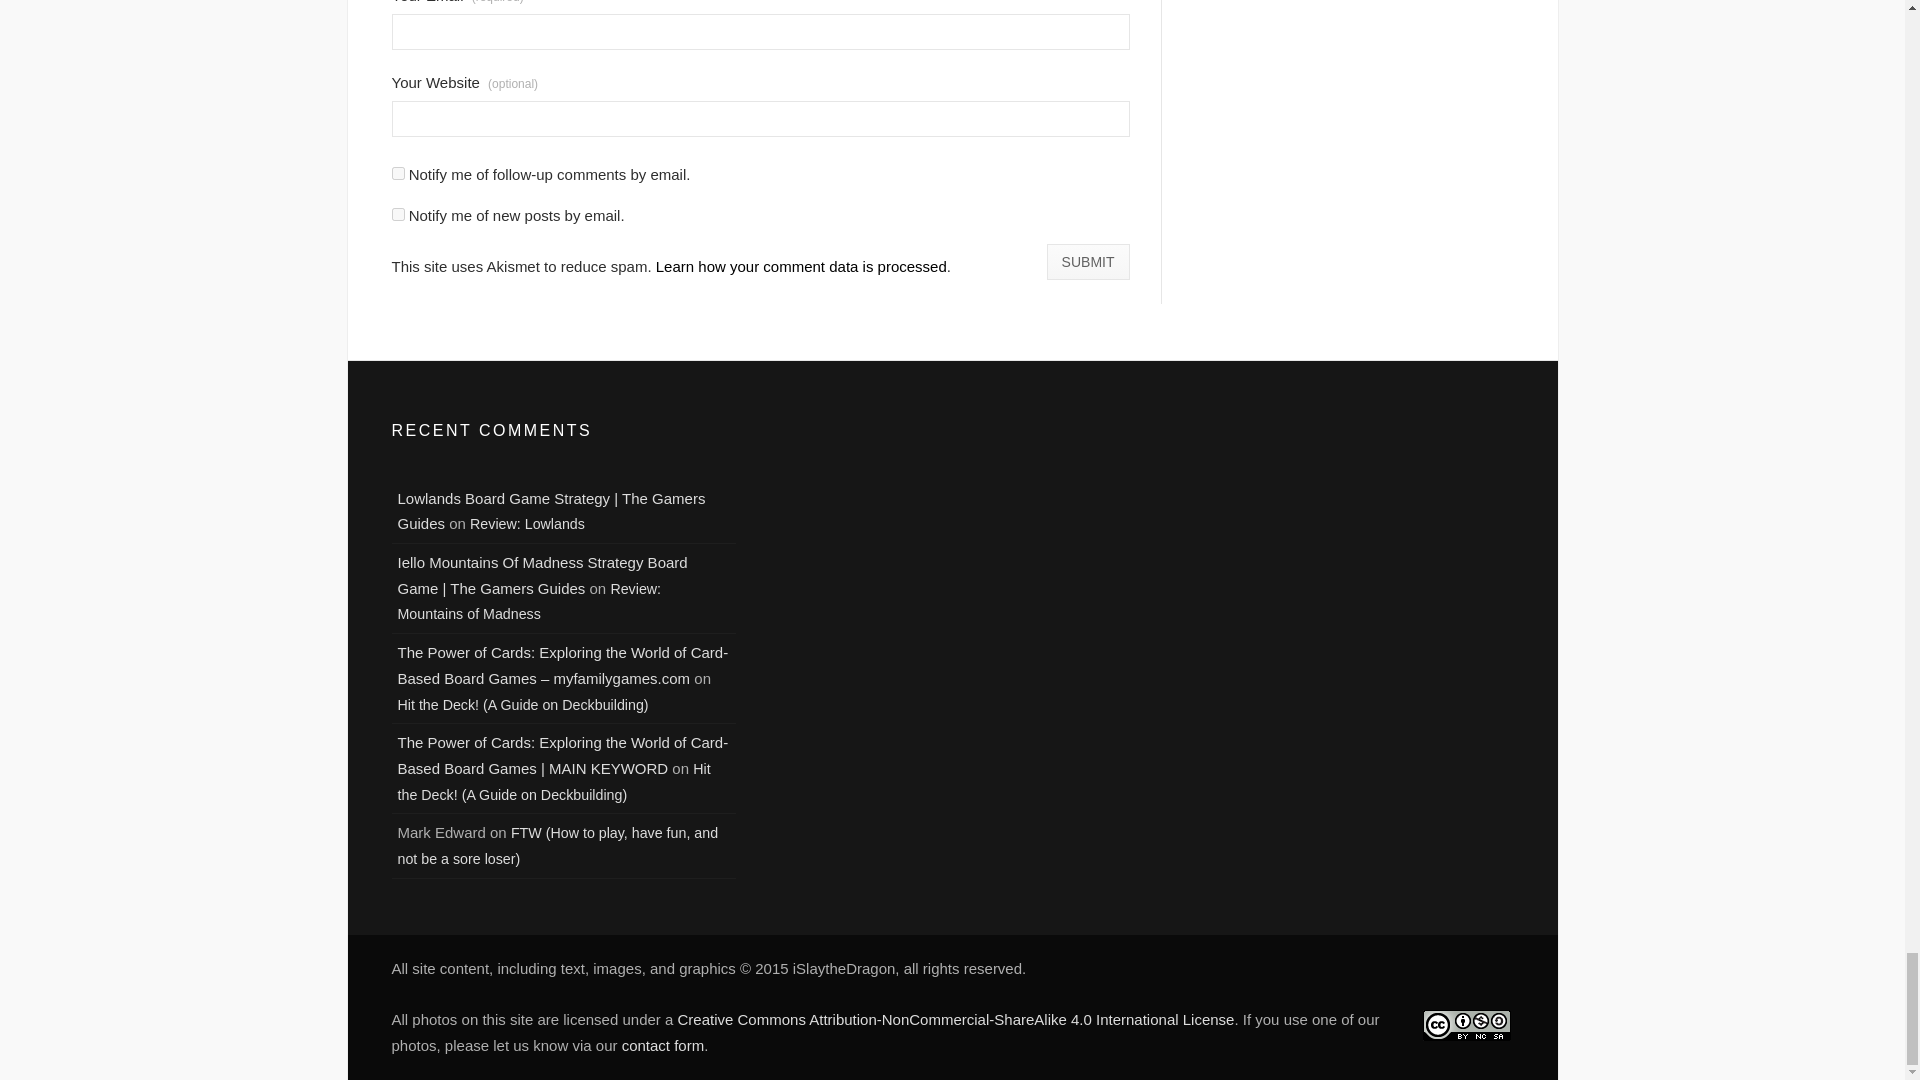  I want to click on subscribe, so click(398, 174).